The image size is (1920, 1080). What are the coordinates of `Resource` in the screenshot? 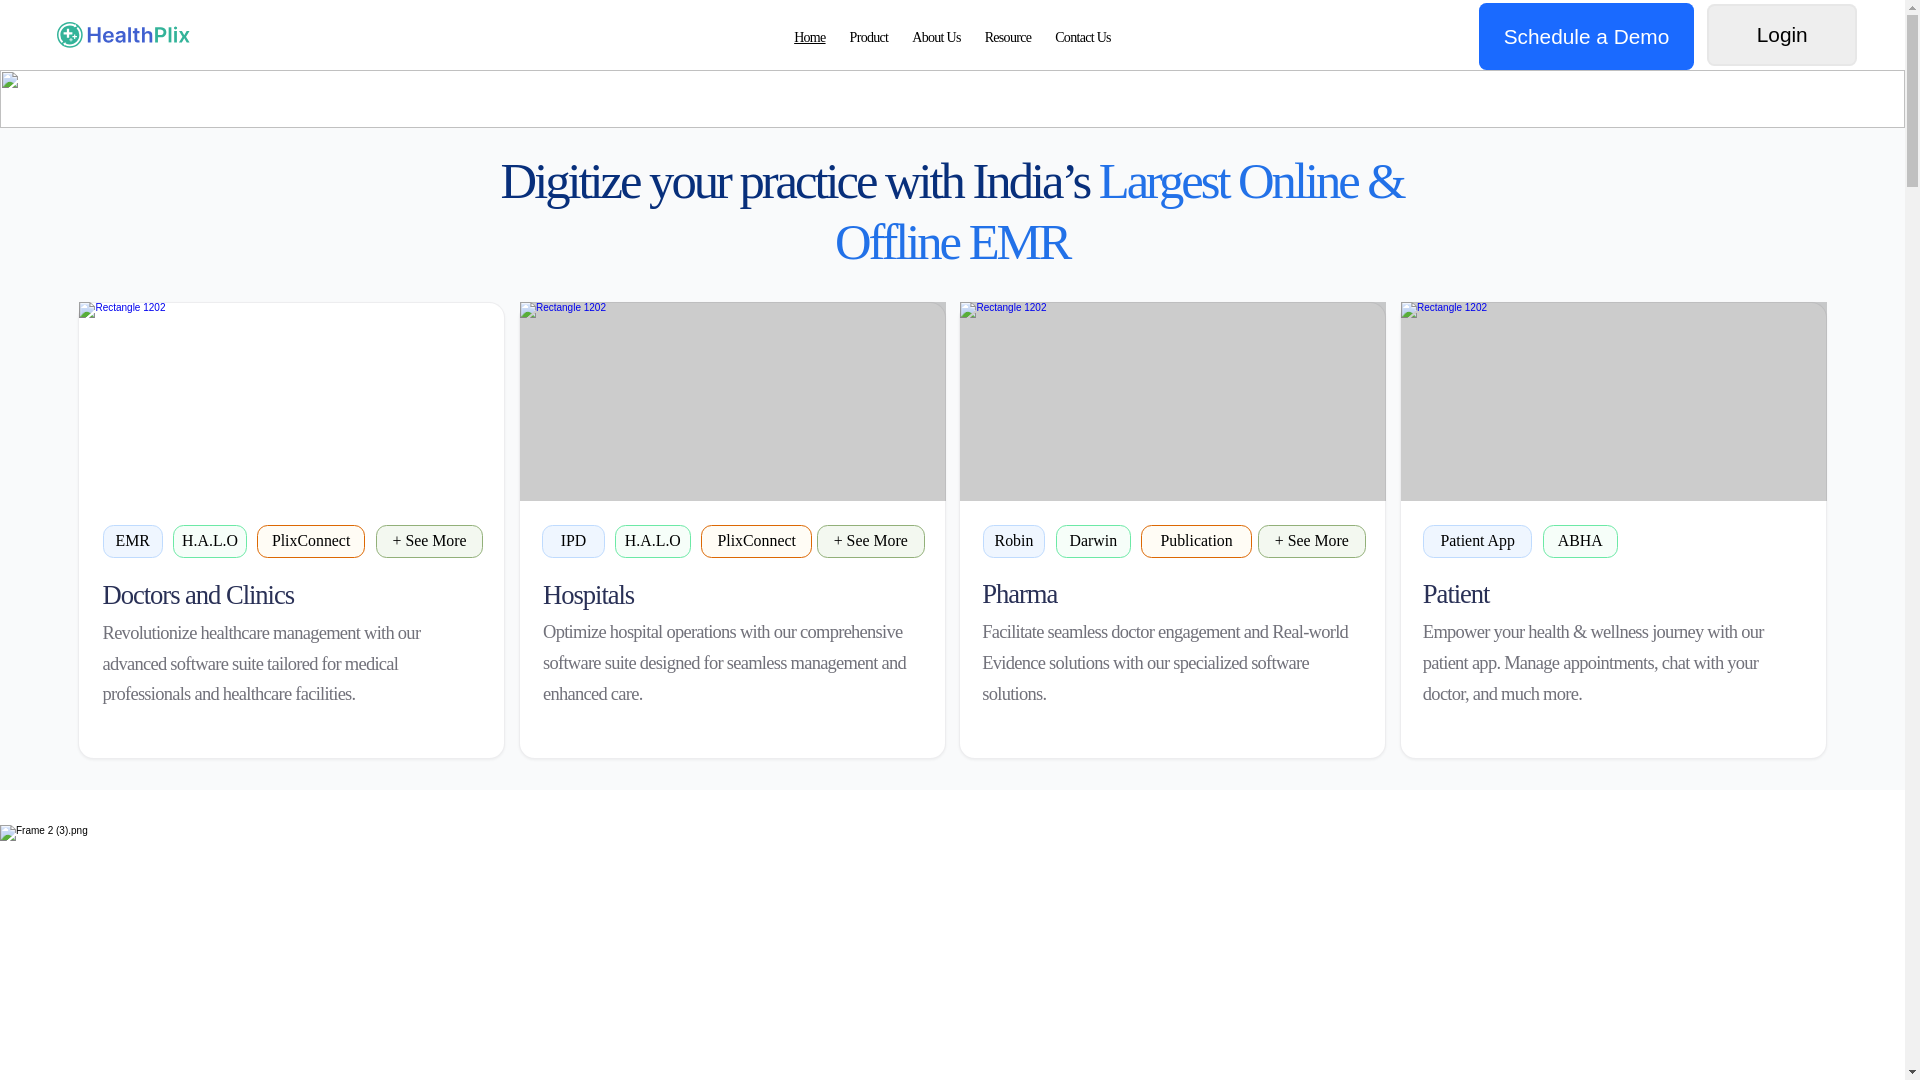 It's located at (1008, 38).